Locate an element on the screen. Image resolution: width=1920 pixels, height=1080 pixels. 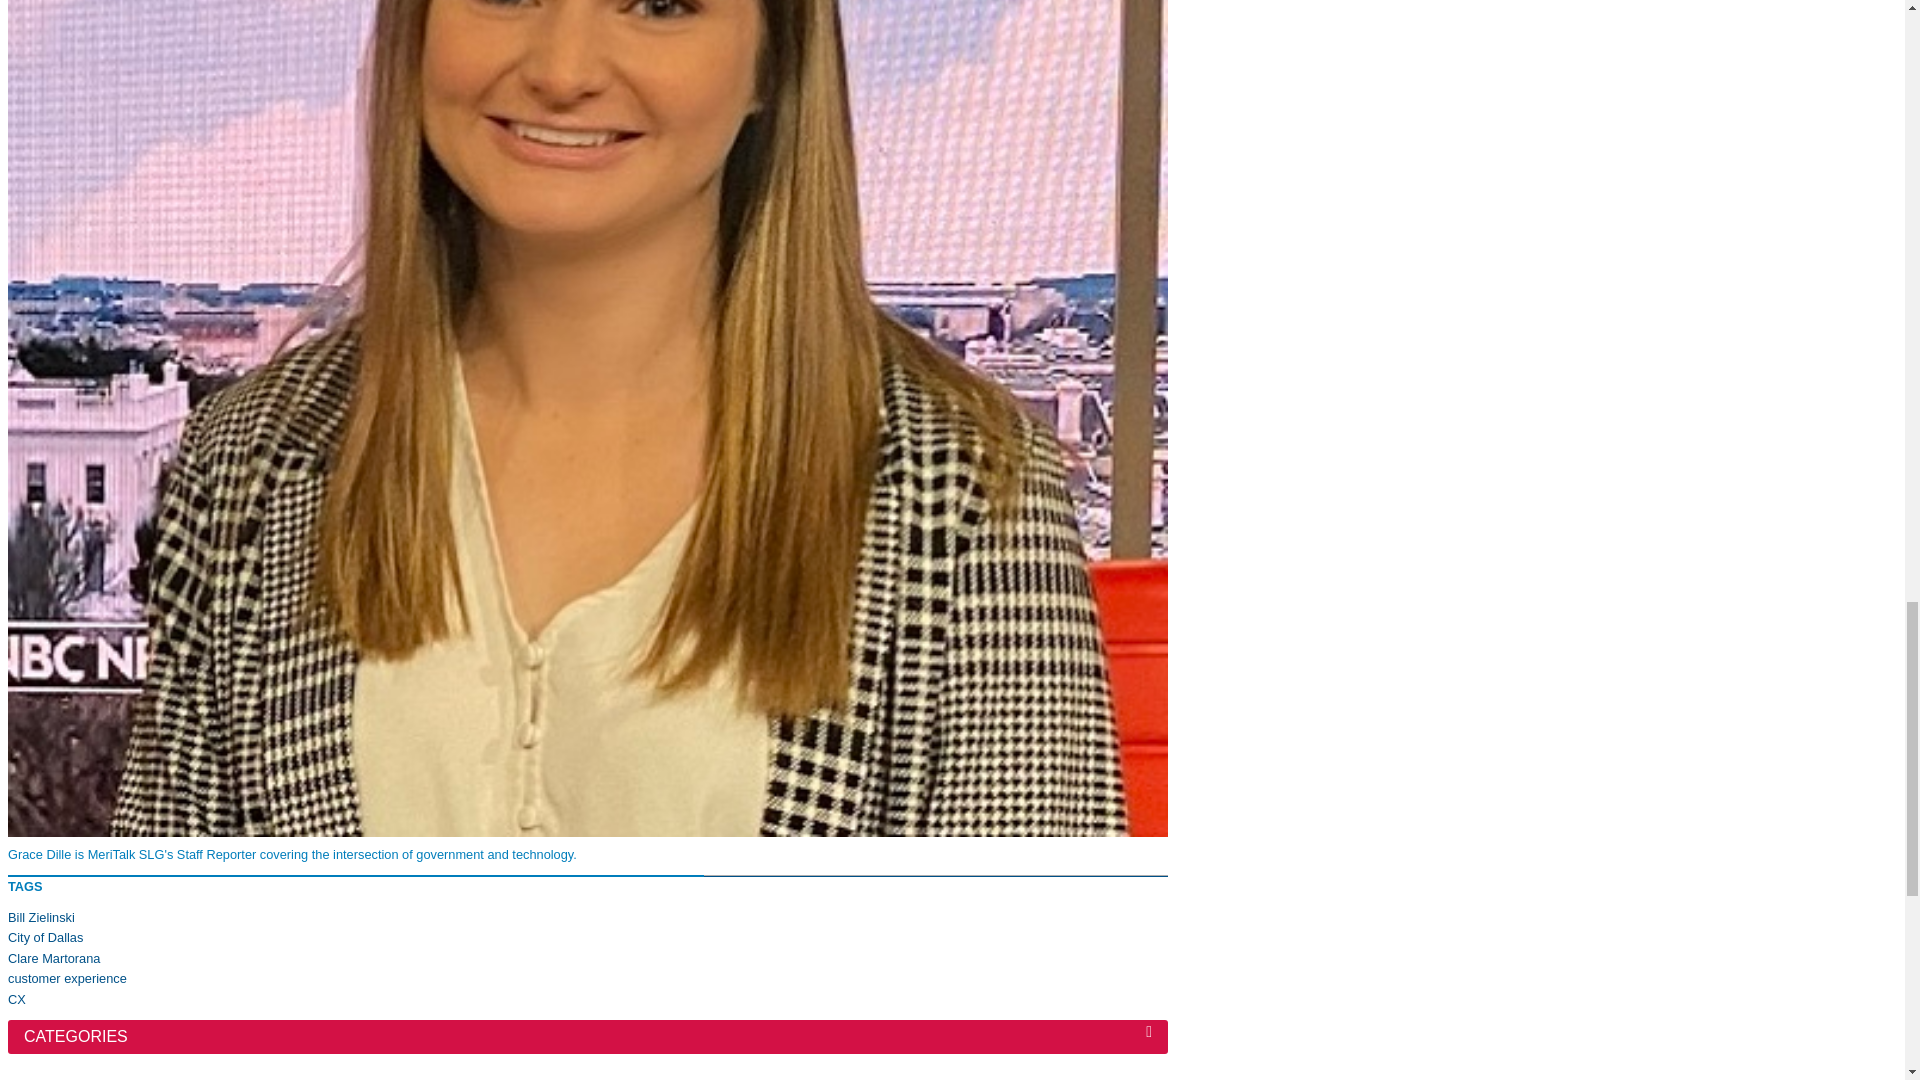
customer experience is located at coordinates (66, 978).